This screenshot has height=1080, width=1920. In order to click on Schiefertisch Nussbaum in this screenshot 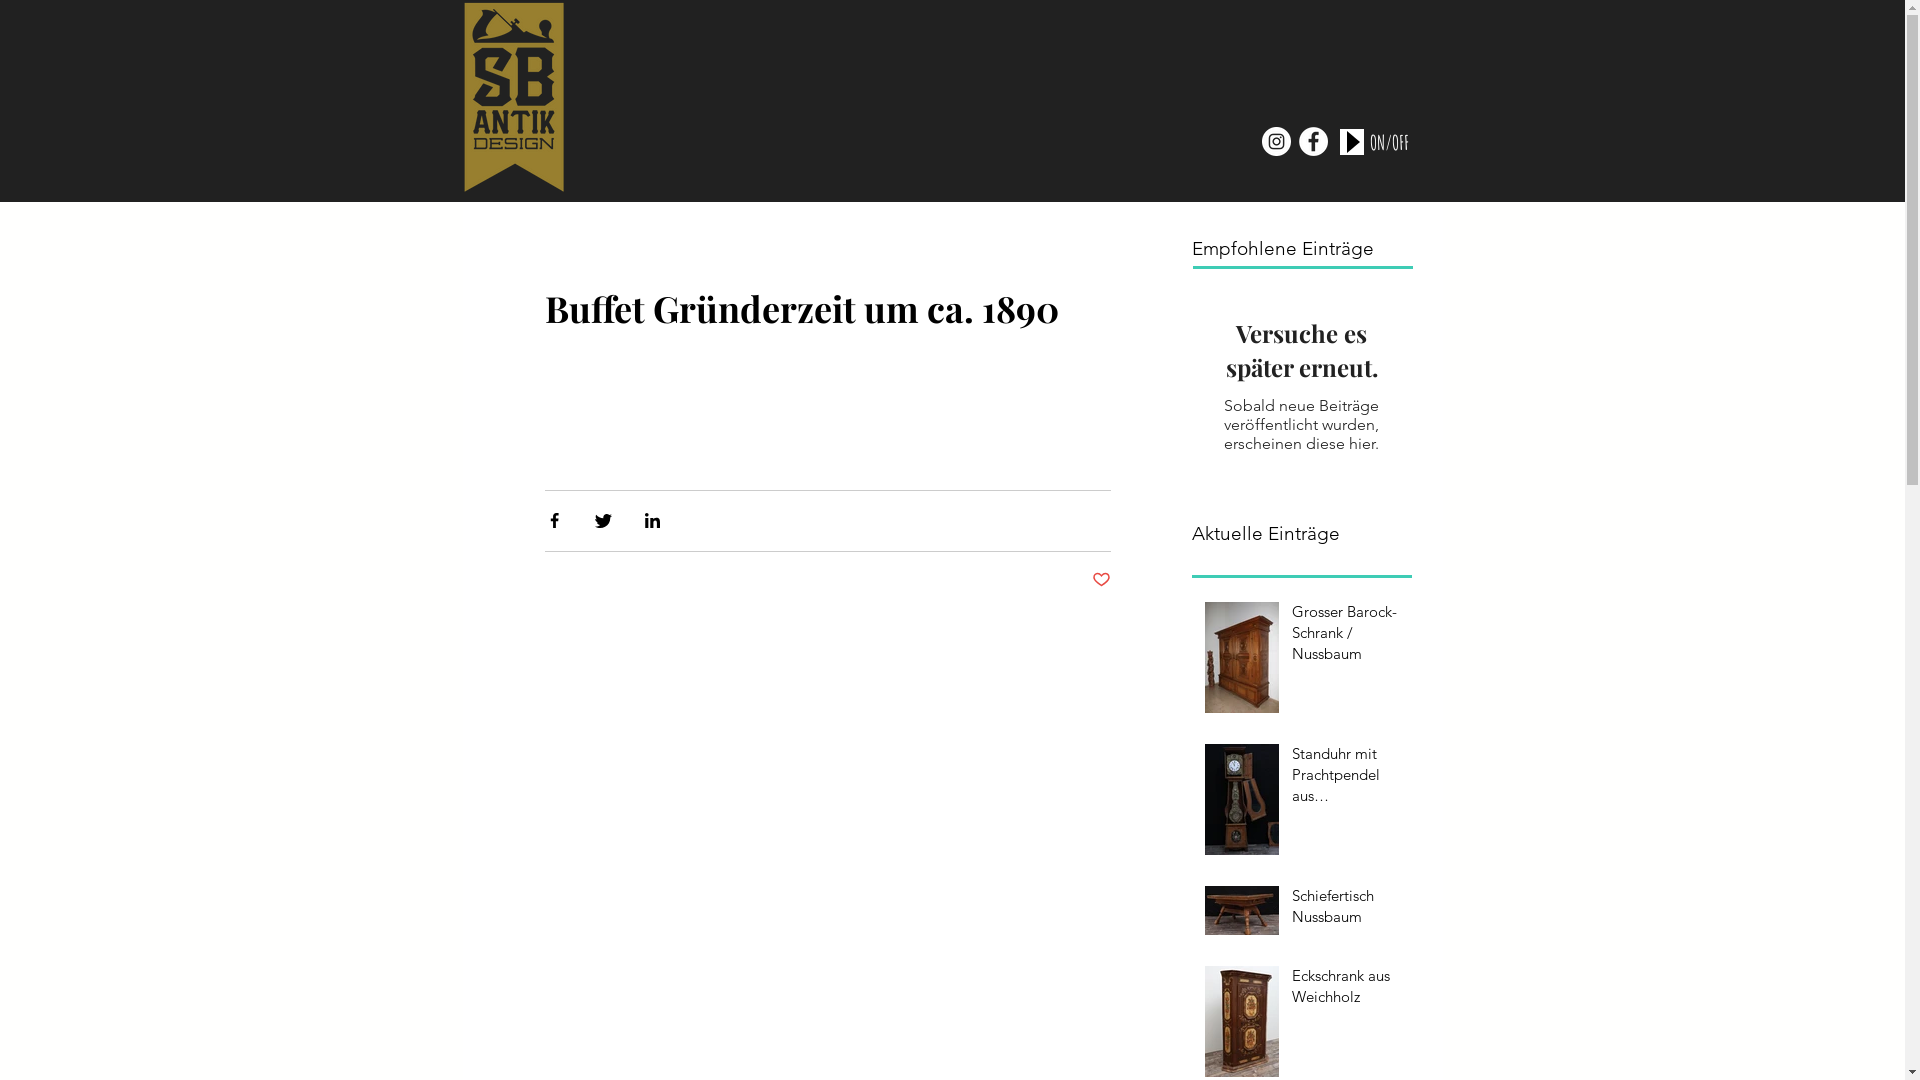, I will do `click(1346, 910)`.